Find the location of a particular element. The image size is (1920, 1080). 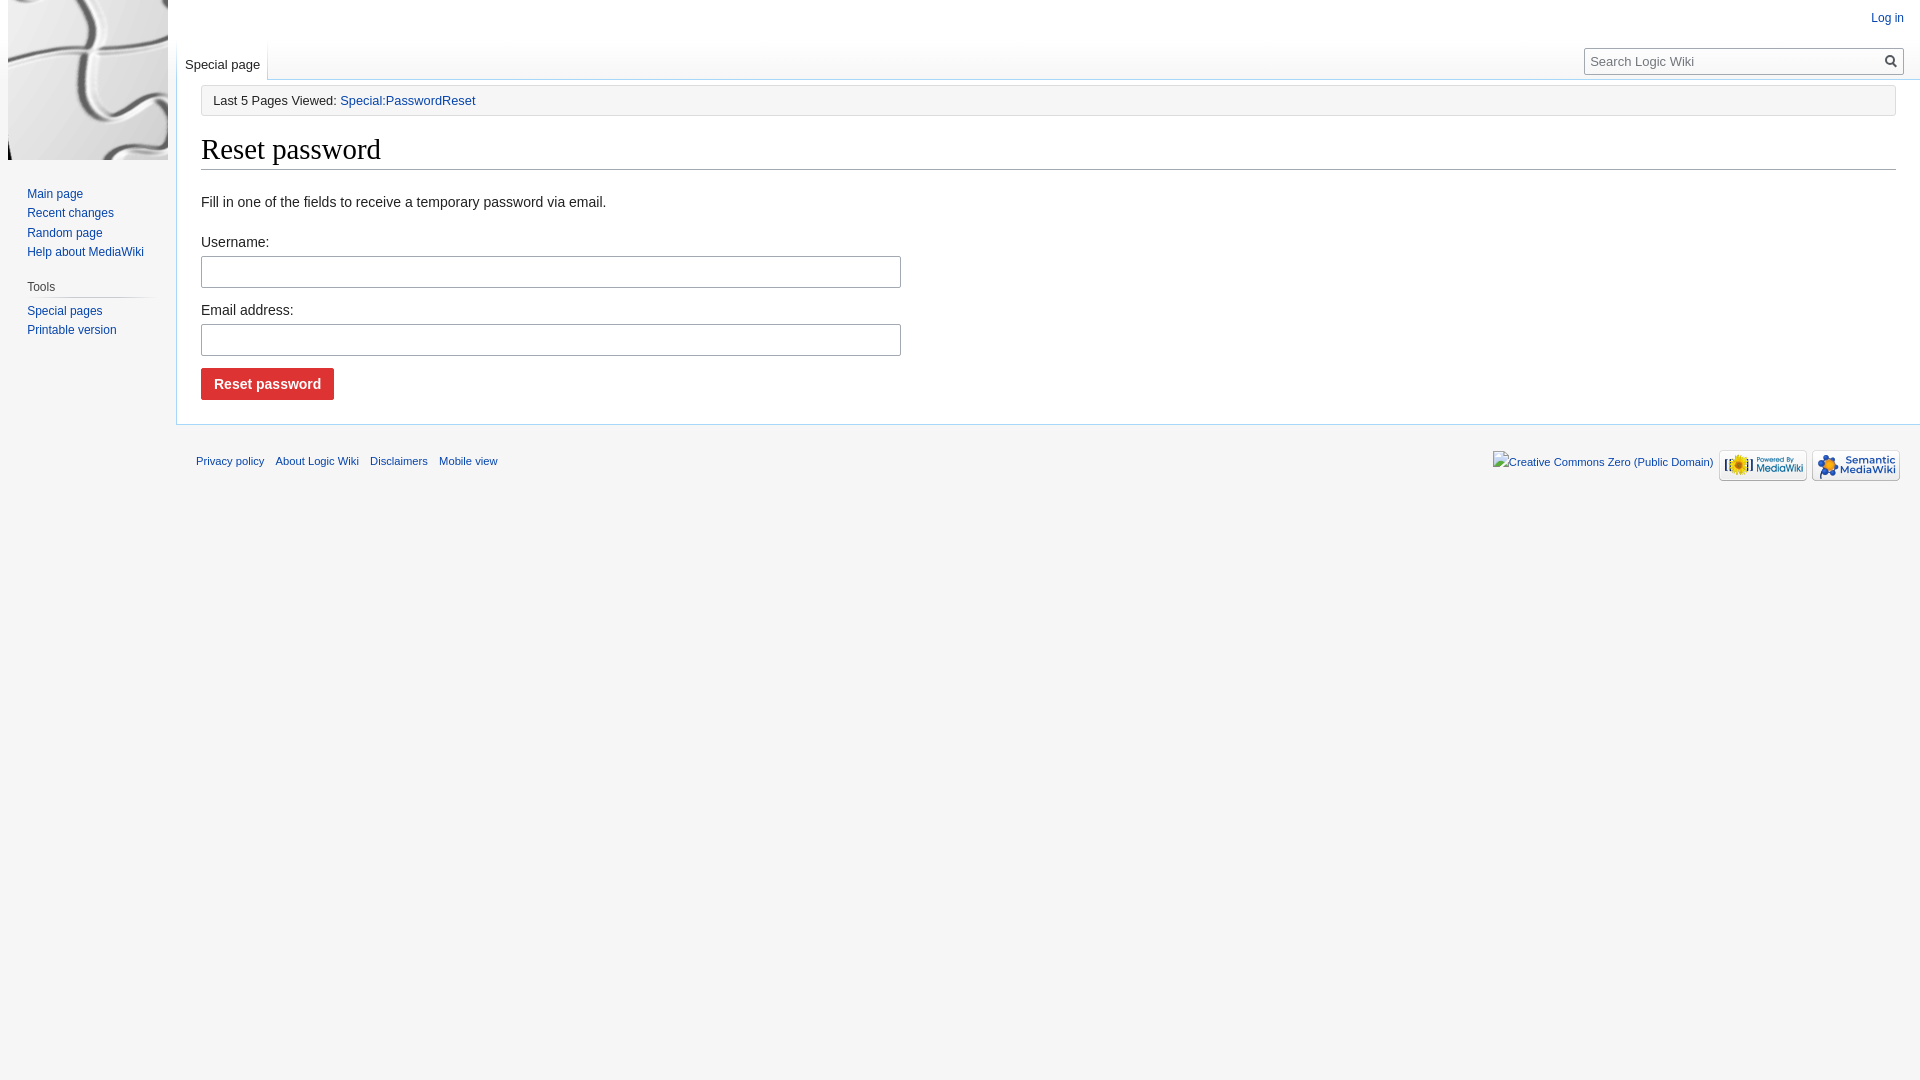

Visit the main page is located at coordinates (88, 80).